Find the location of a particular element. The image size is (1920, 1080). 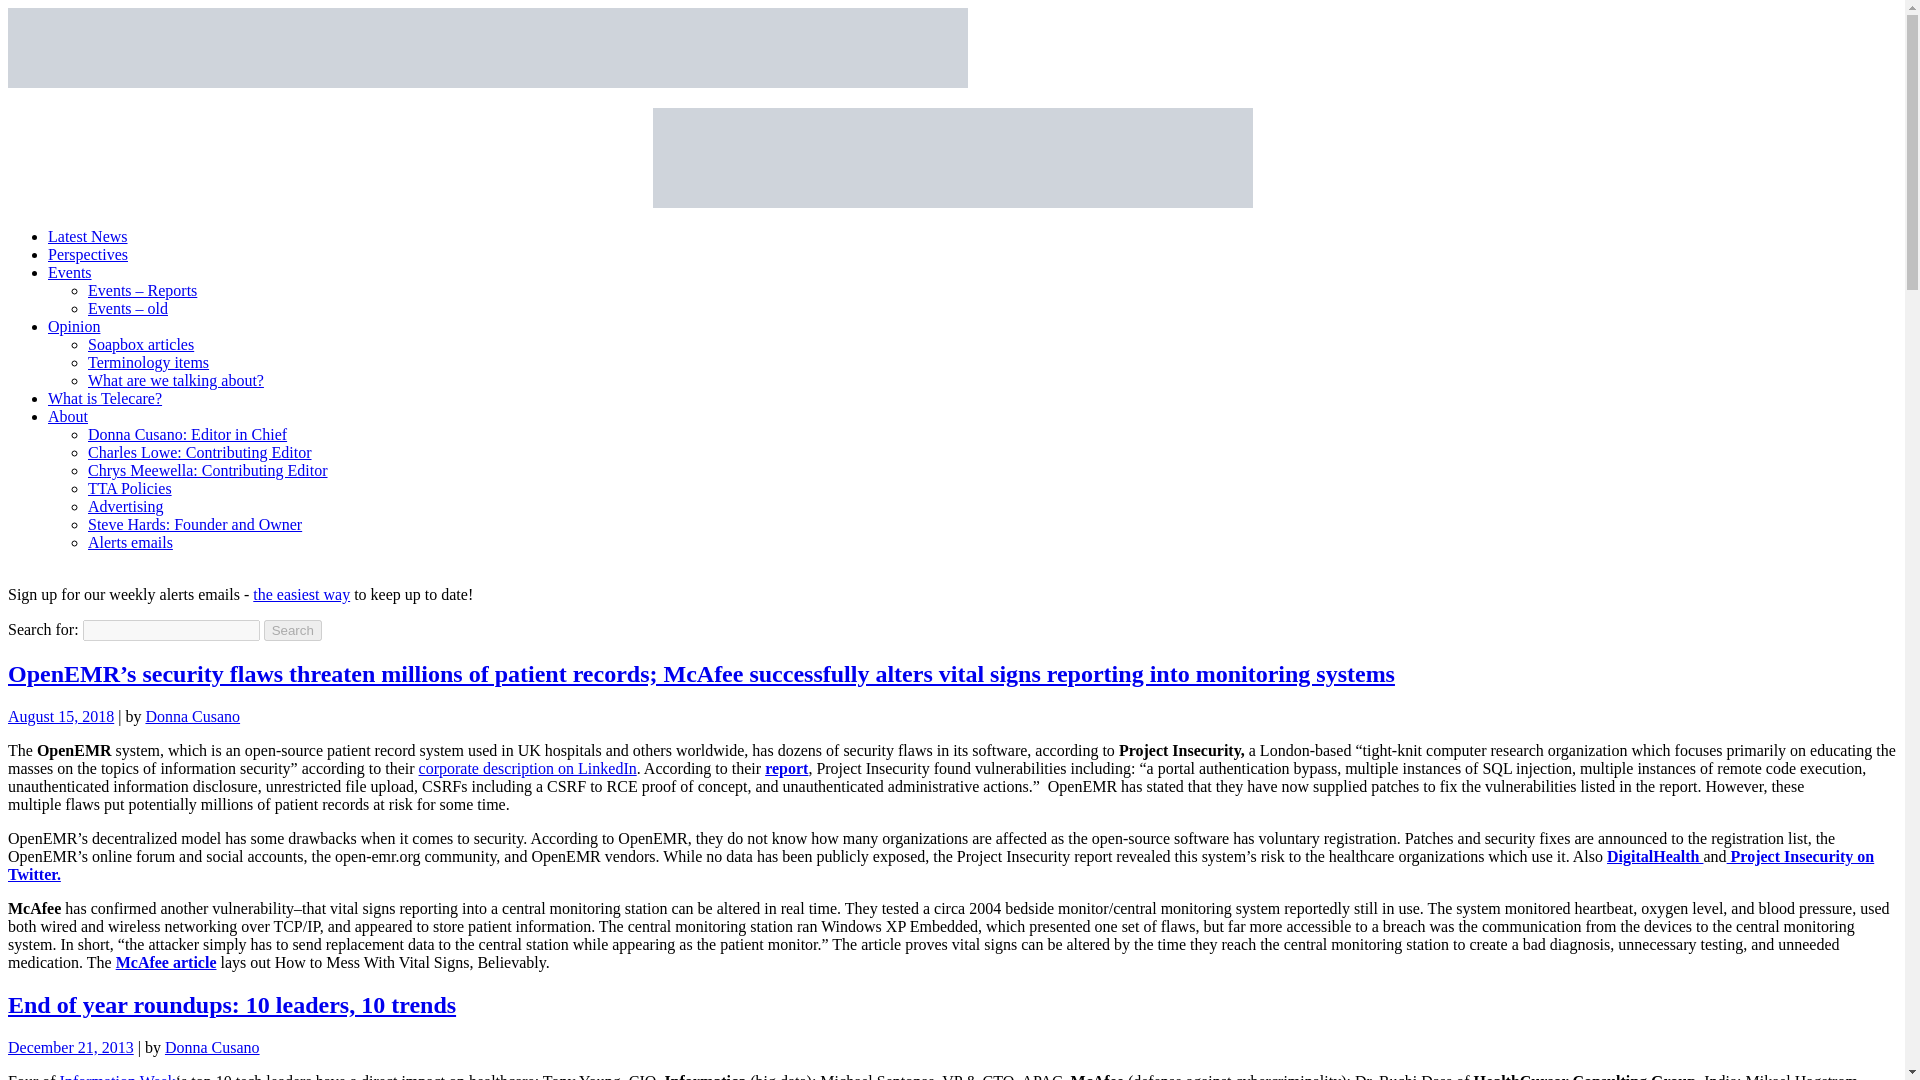

What is Telecare? is located at coordinates (104, 398).